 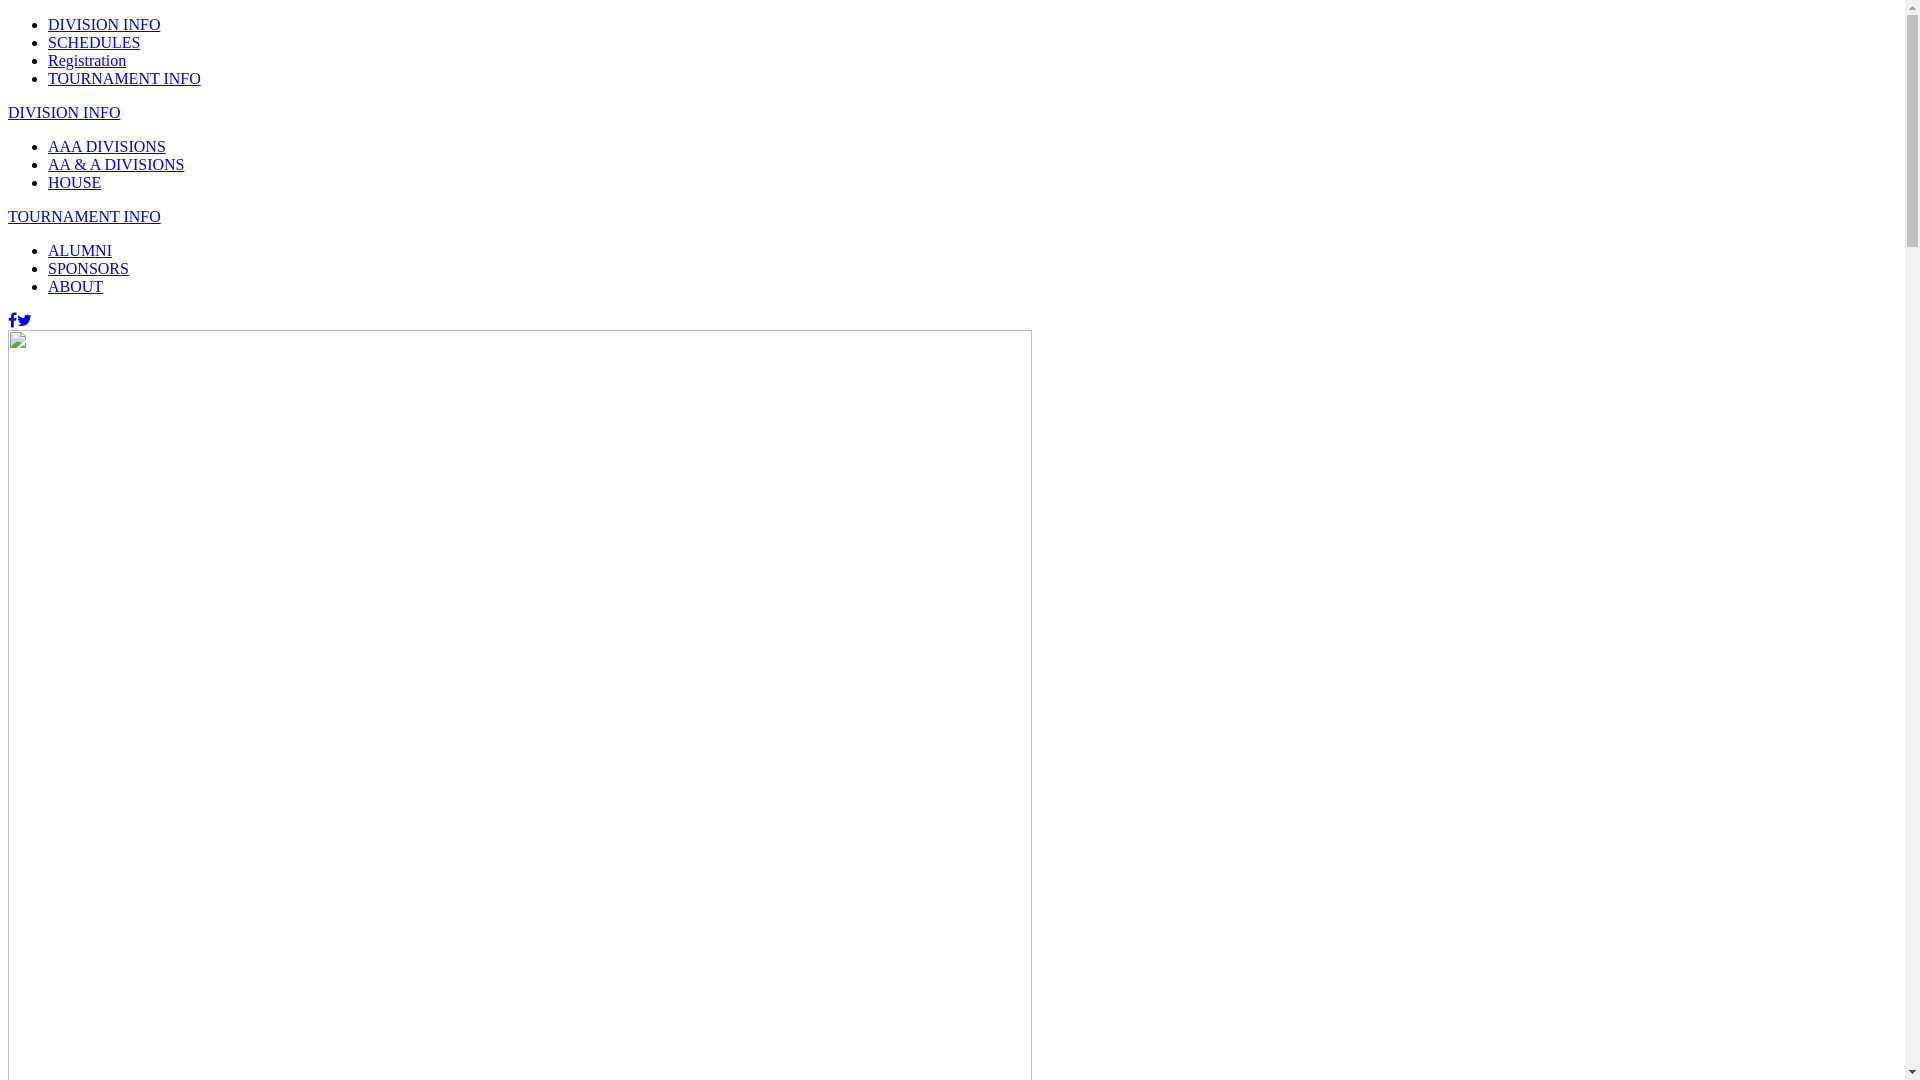 I want to click on SPONSORS, so click(x=88, y=268).